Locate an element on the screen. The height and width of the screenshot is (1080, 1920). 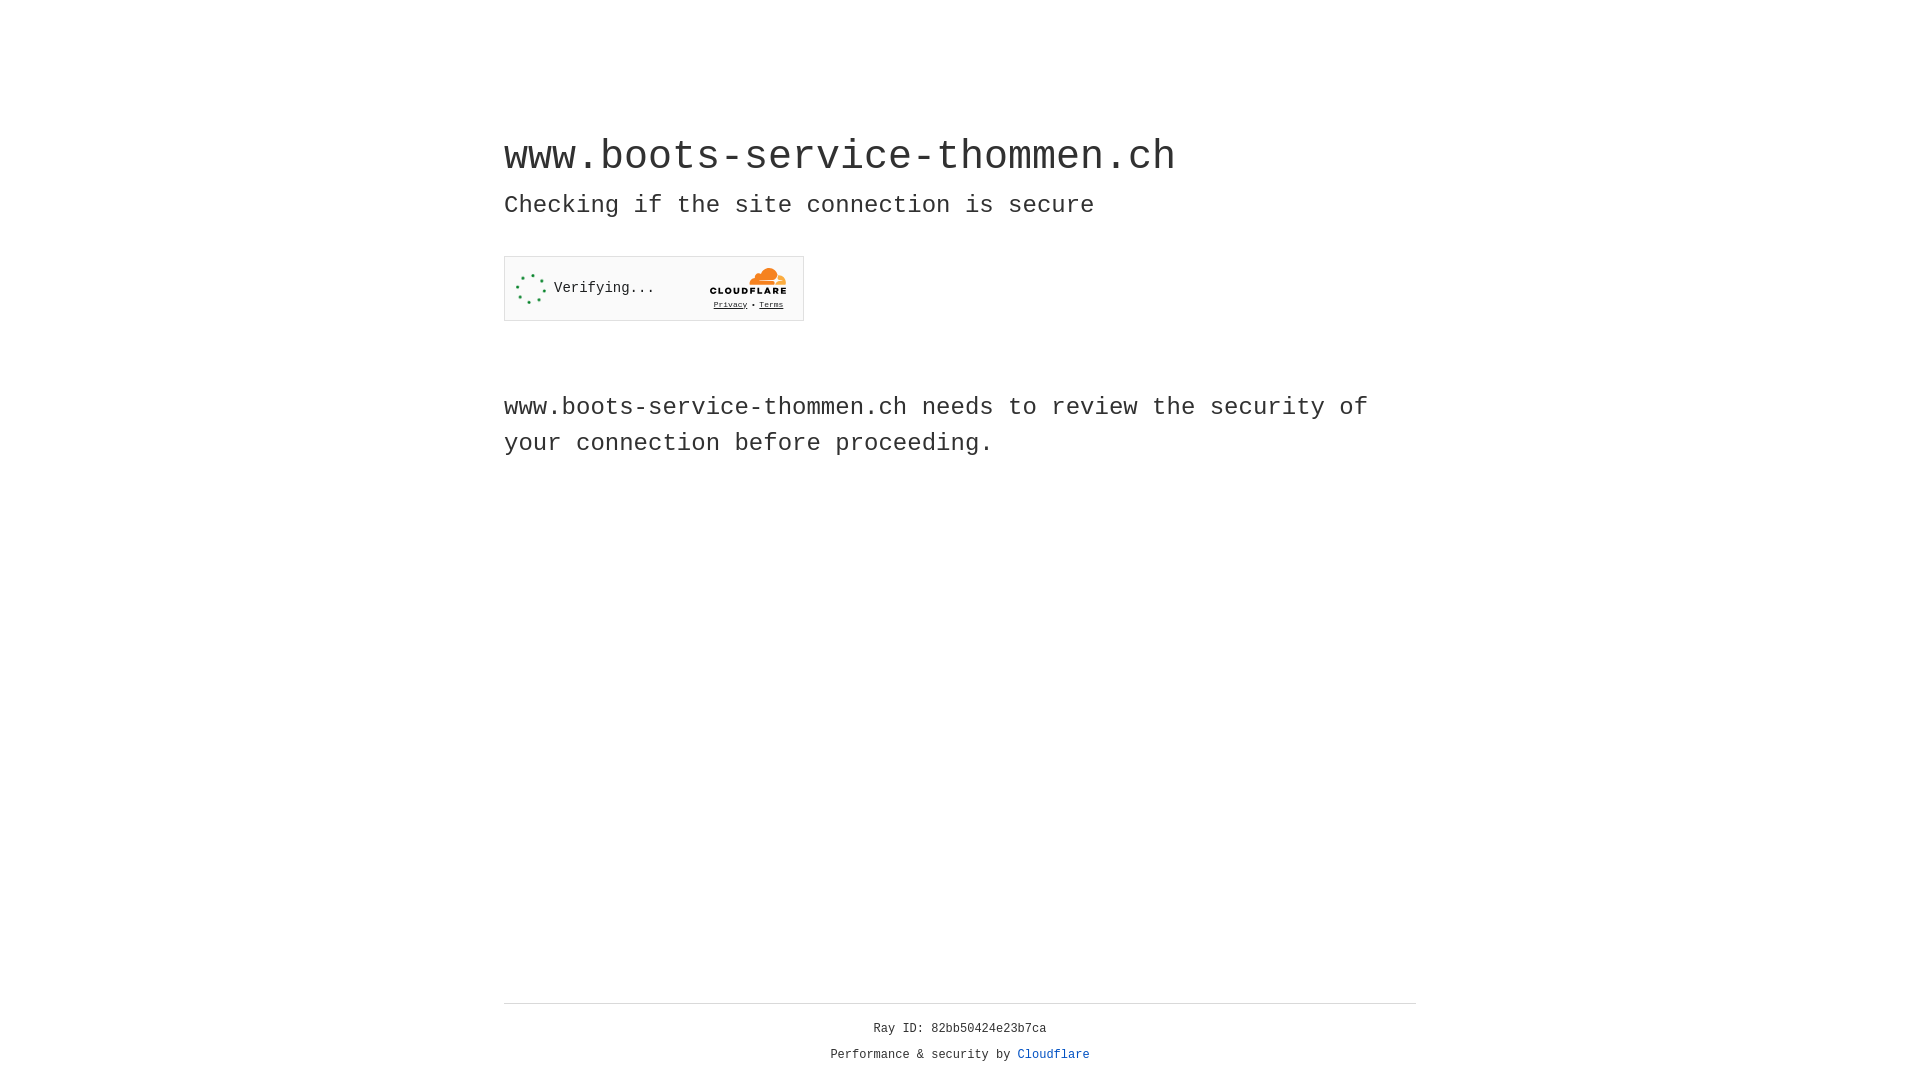
Cloudflare is located at coordinates (1054, 1055).